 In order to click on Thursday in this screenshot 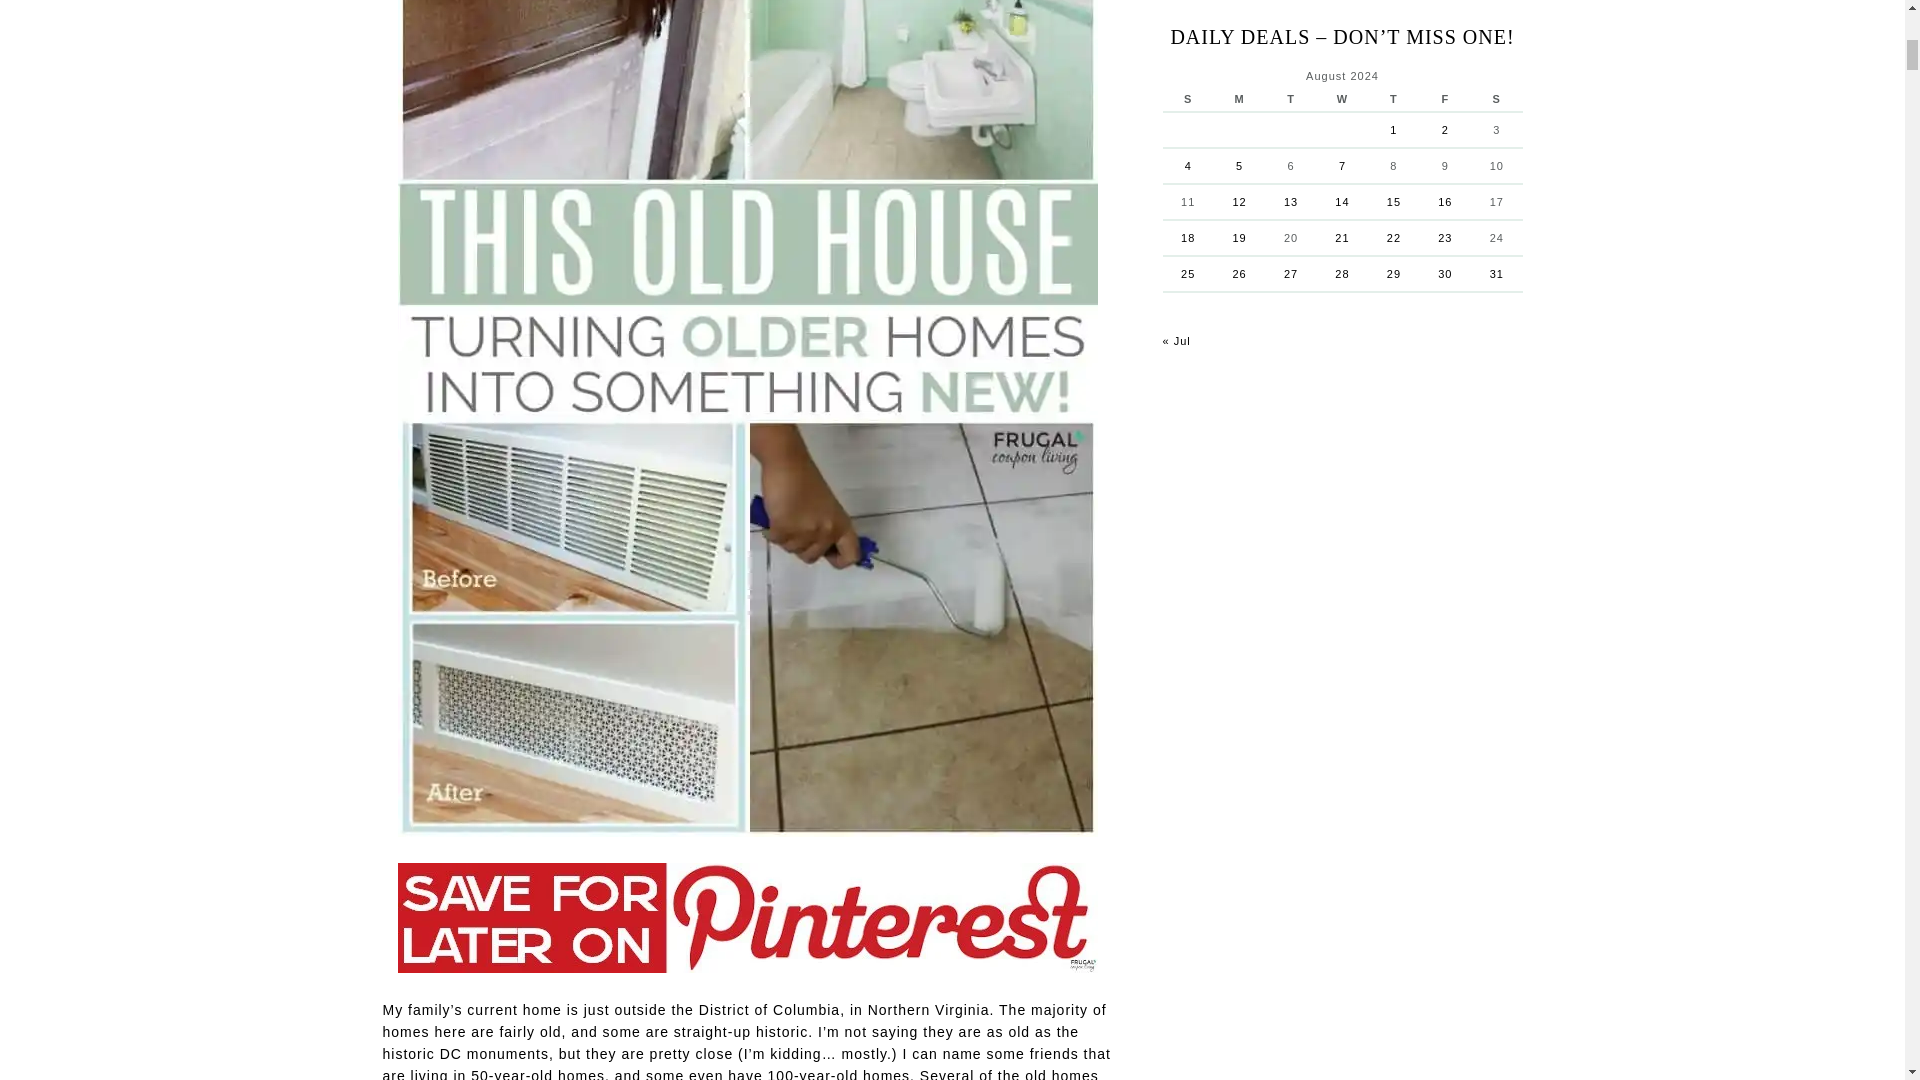, I will do `click(1392, 100)`.